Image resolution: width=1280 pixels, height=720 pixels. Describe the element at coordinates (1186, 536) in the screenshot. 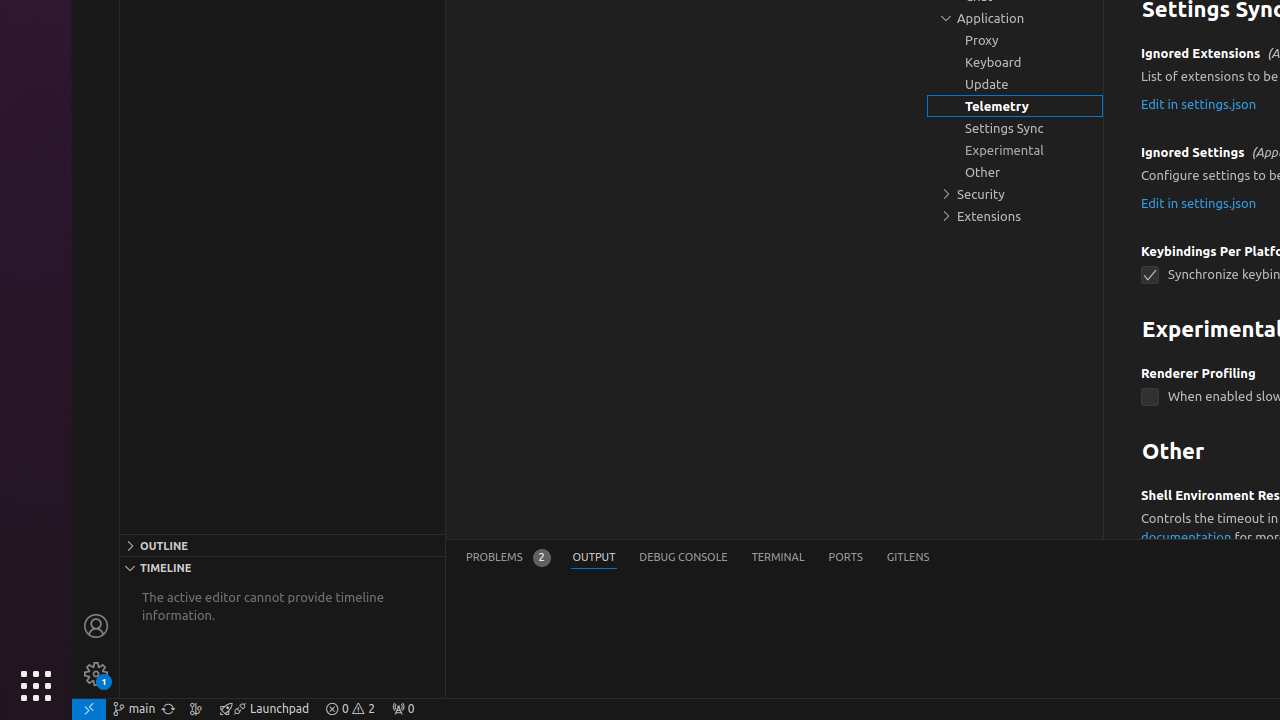

I see `documentation` at that location.